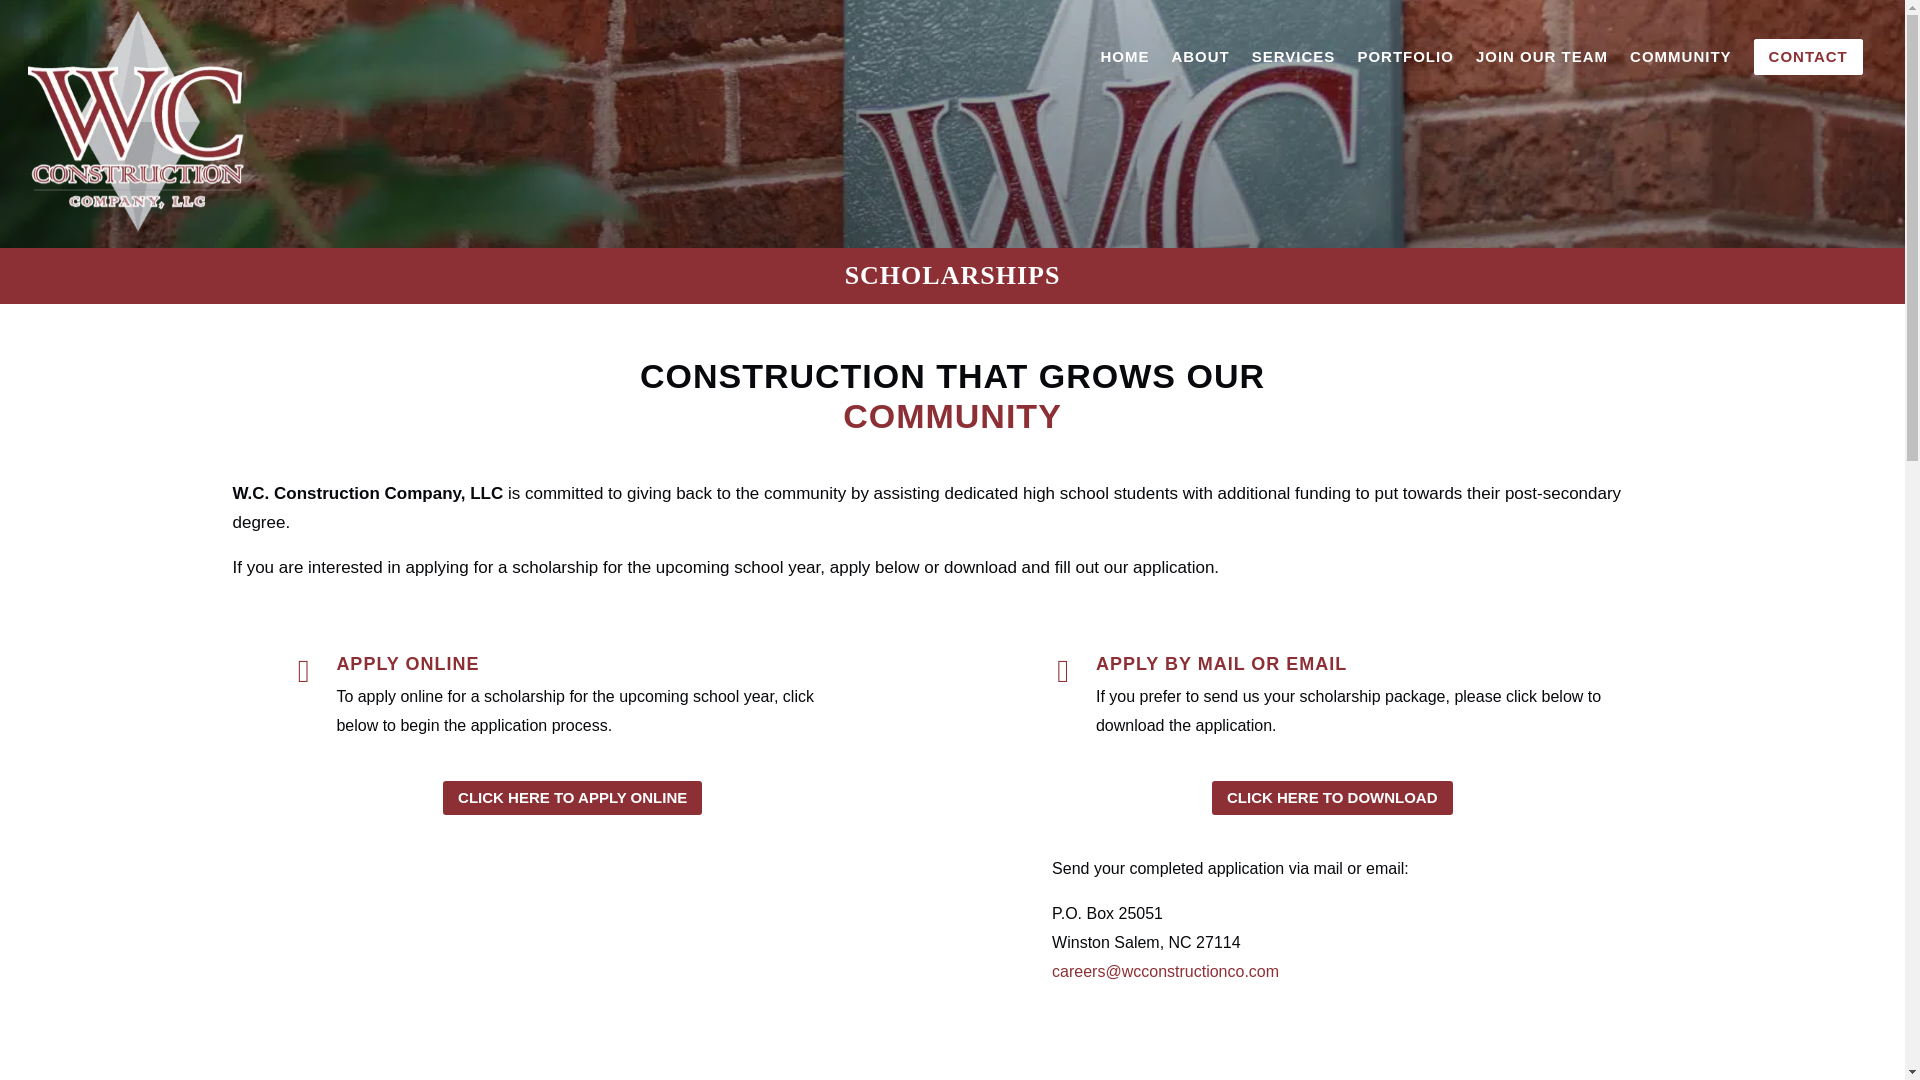 Image resolution: width=1920 pixels, height=1080 pixels. I want to click on APPLY ONLINE, so click(407, 664).